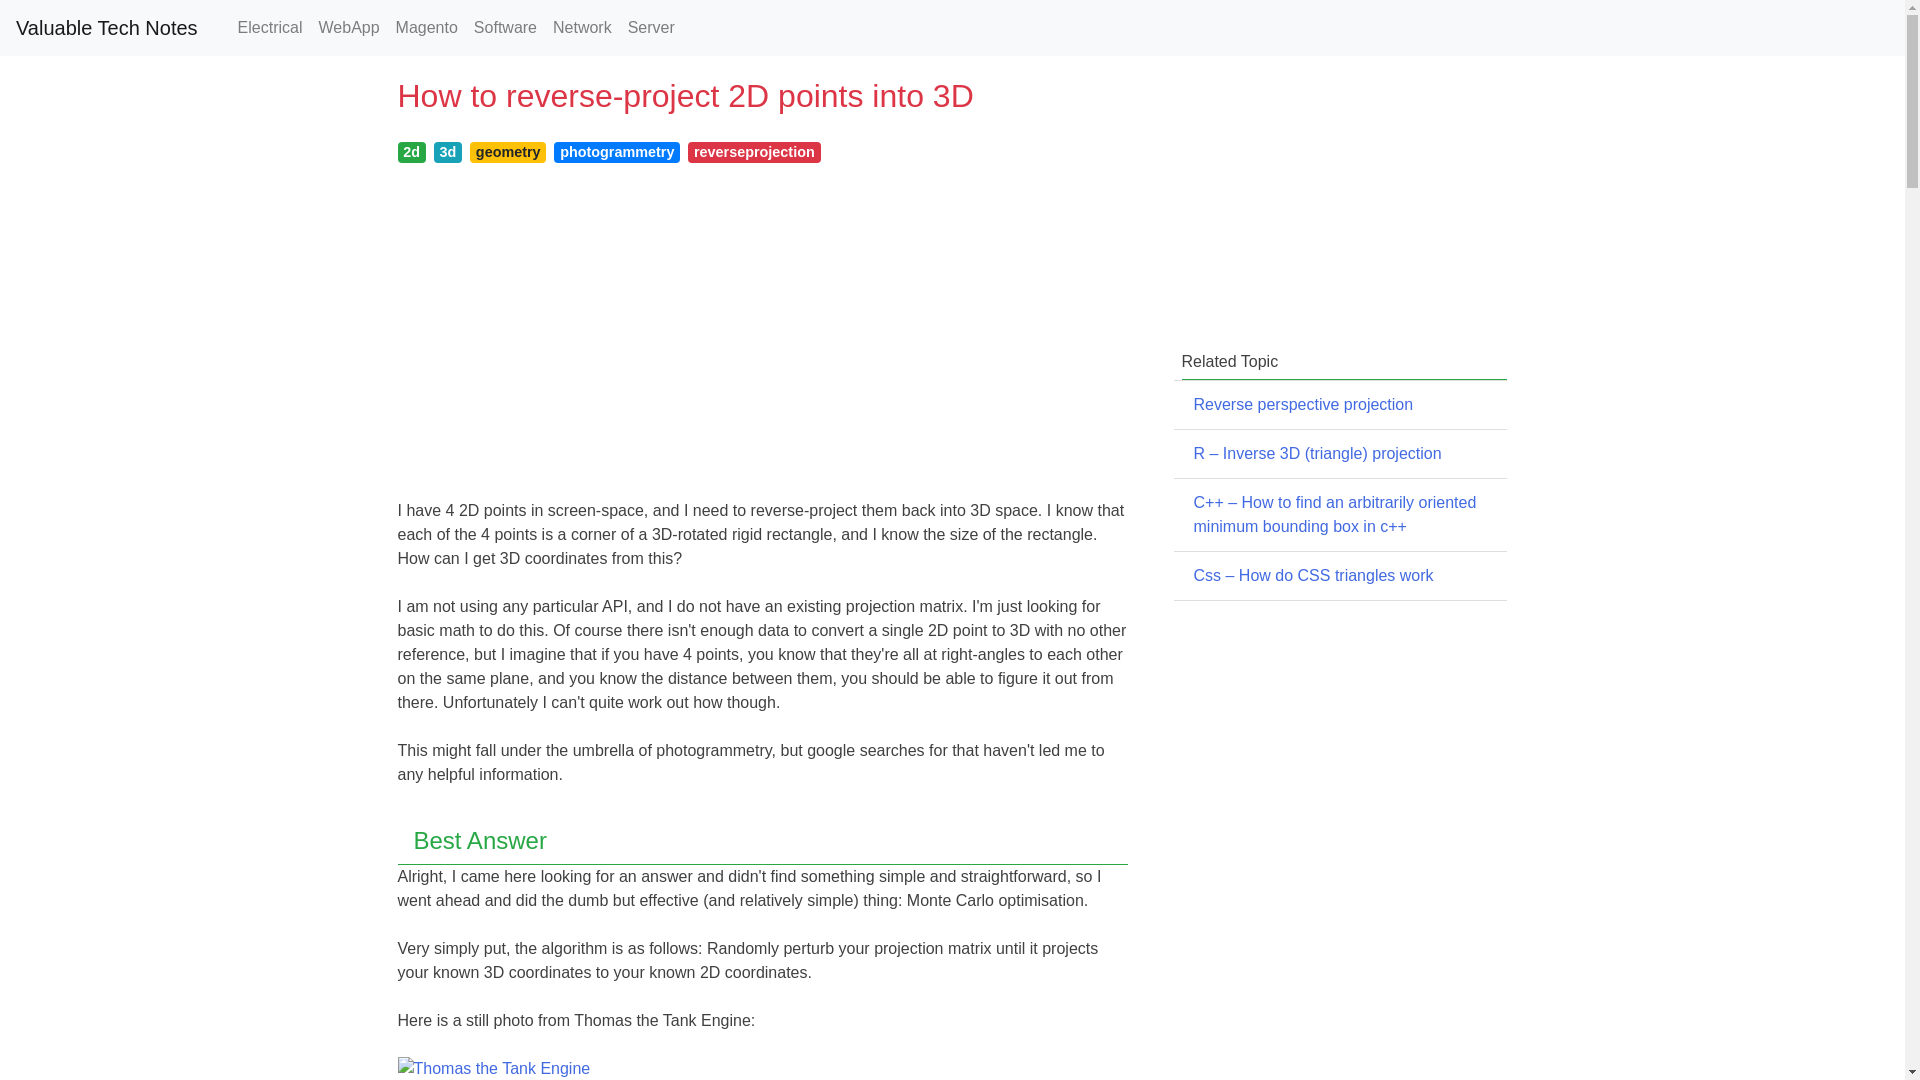  Describe the element at coordinates (582, 27) in the screenshot. I see `Network` at that location.